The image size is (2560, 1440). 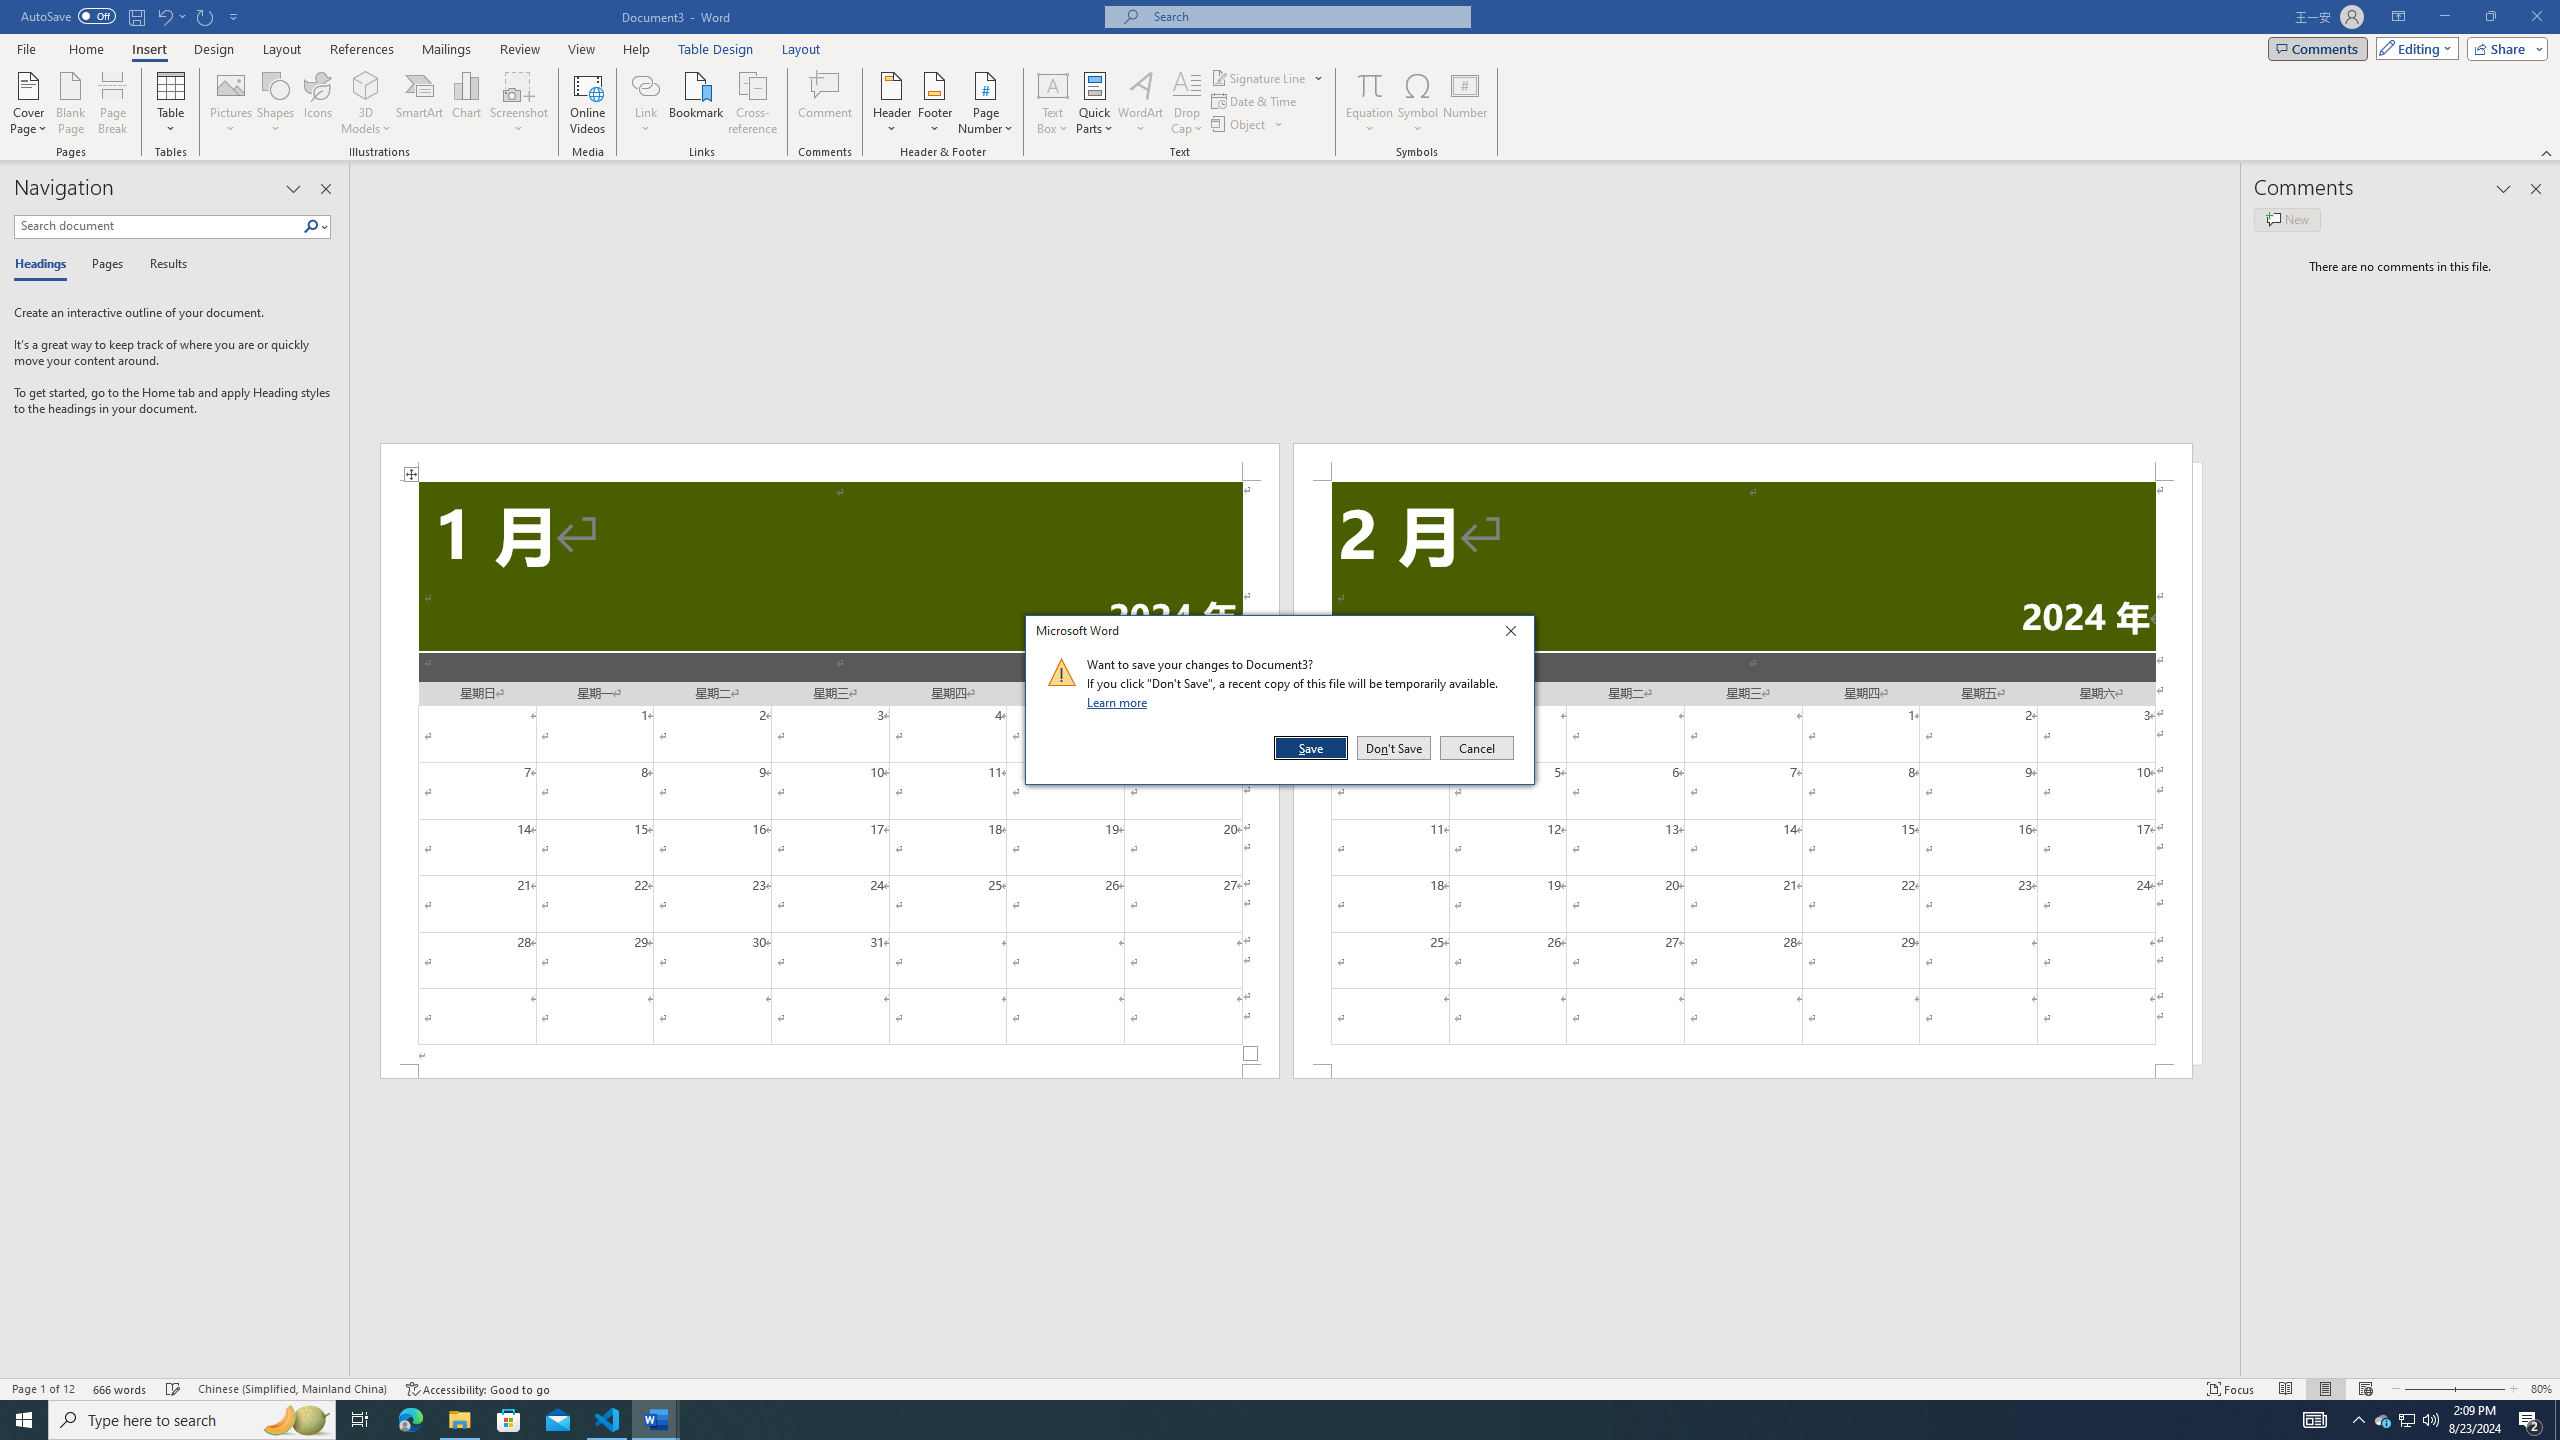 I want to click on Page Break, so click(x=112, y=103).